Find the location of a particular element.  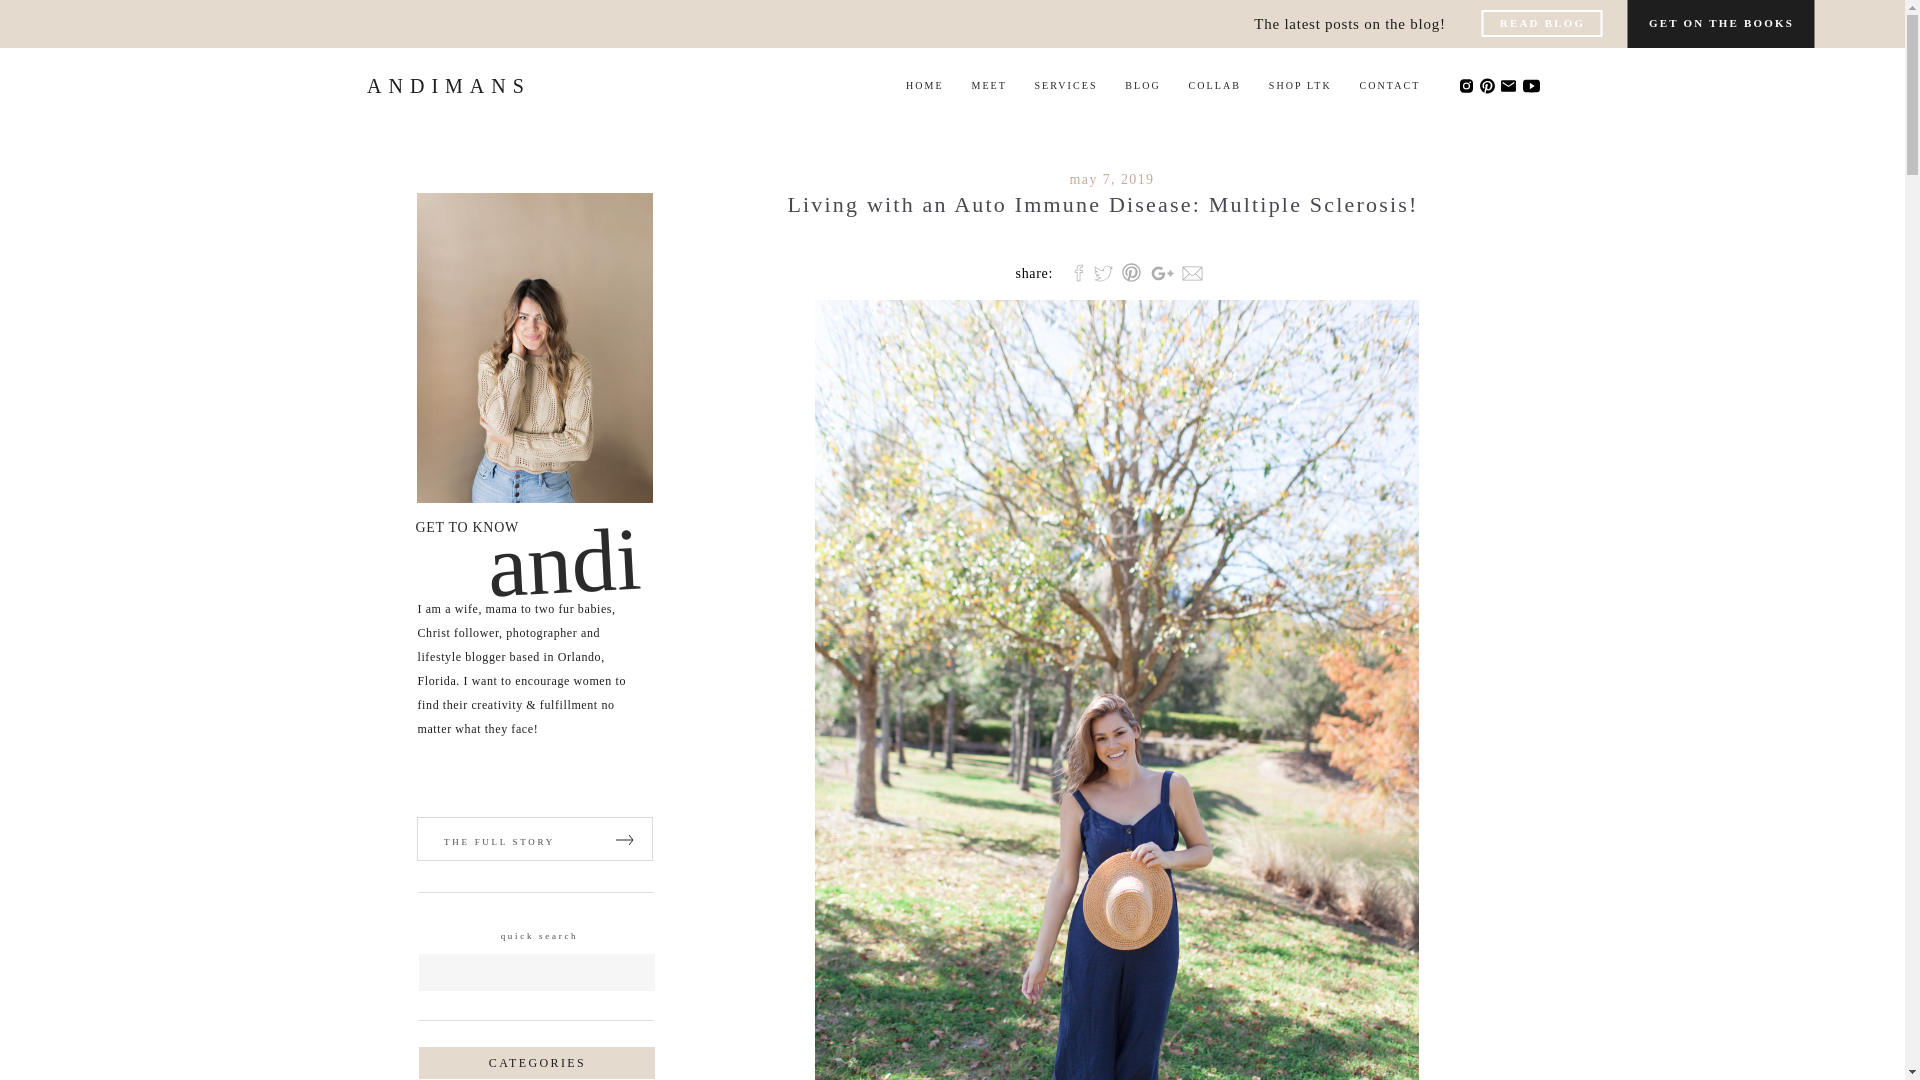

THE FULL STORY is located at coordinates (498, 843).